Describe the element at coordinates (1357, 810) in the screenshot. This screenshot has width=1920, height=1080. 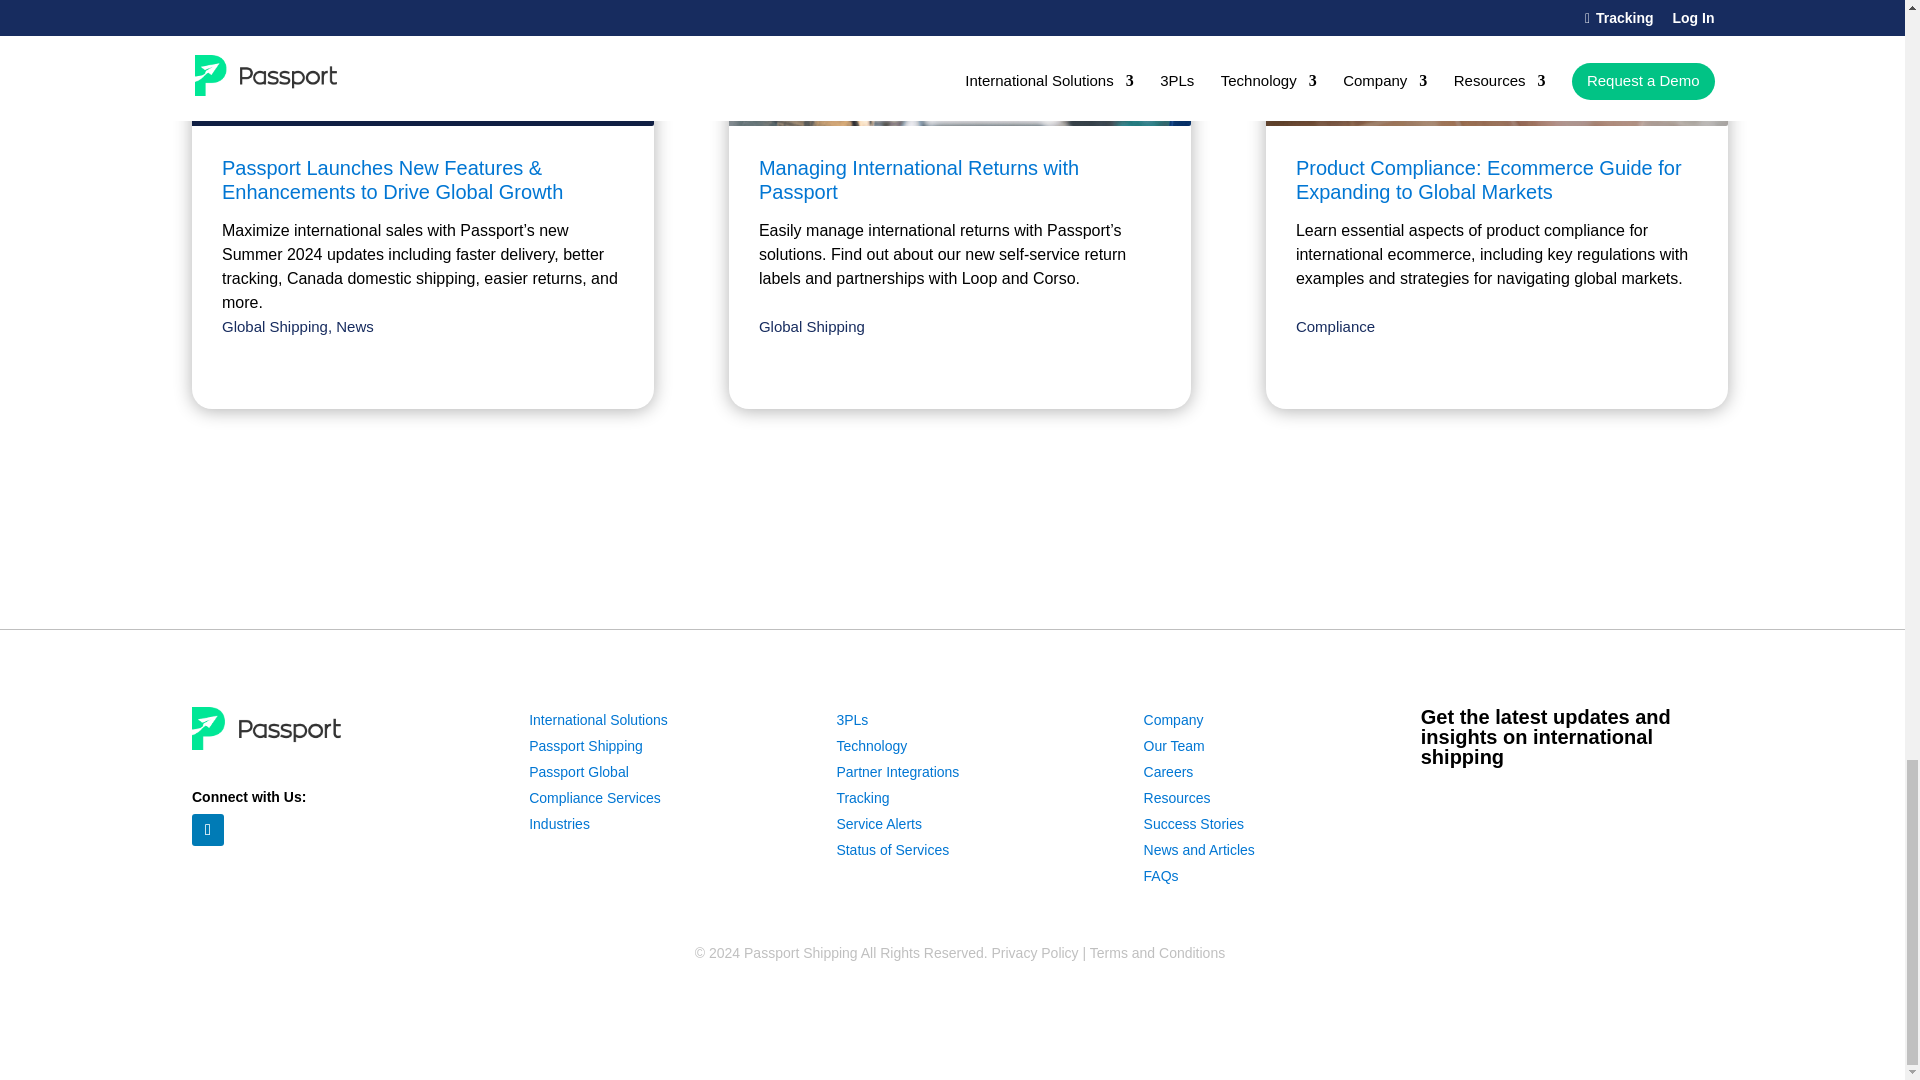
I see `international shipping` at that location.